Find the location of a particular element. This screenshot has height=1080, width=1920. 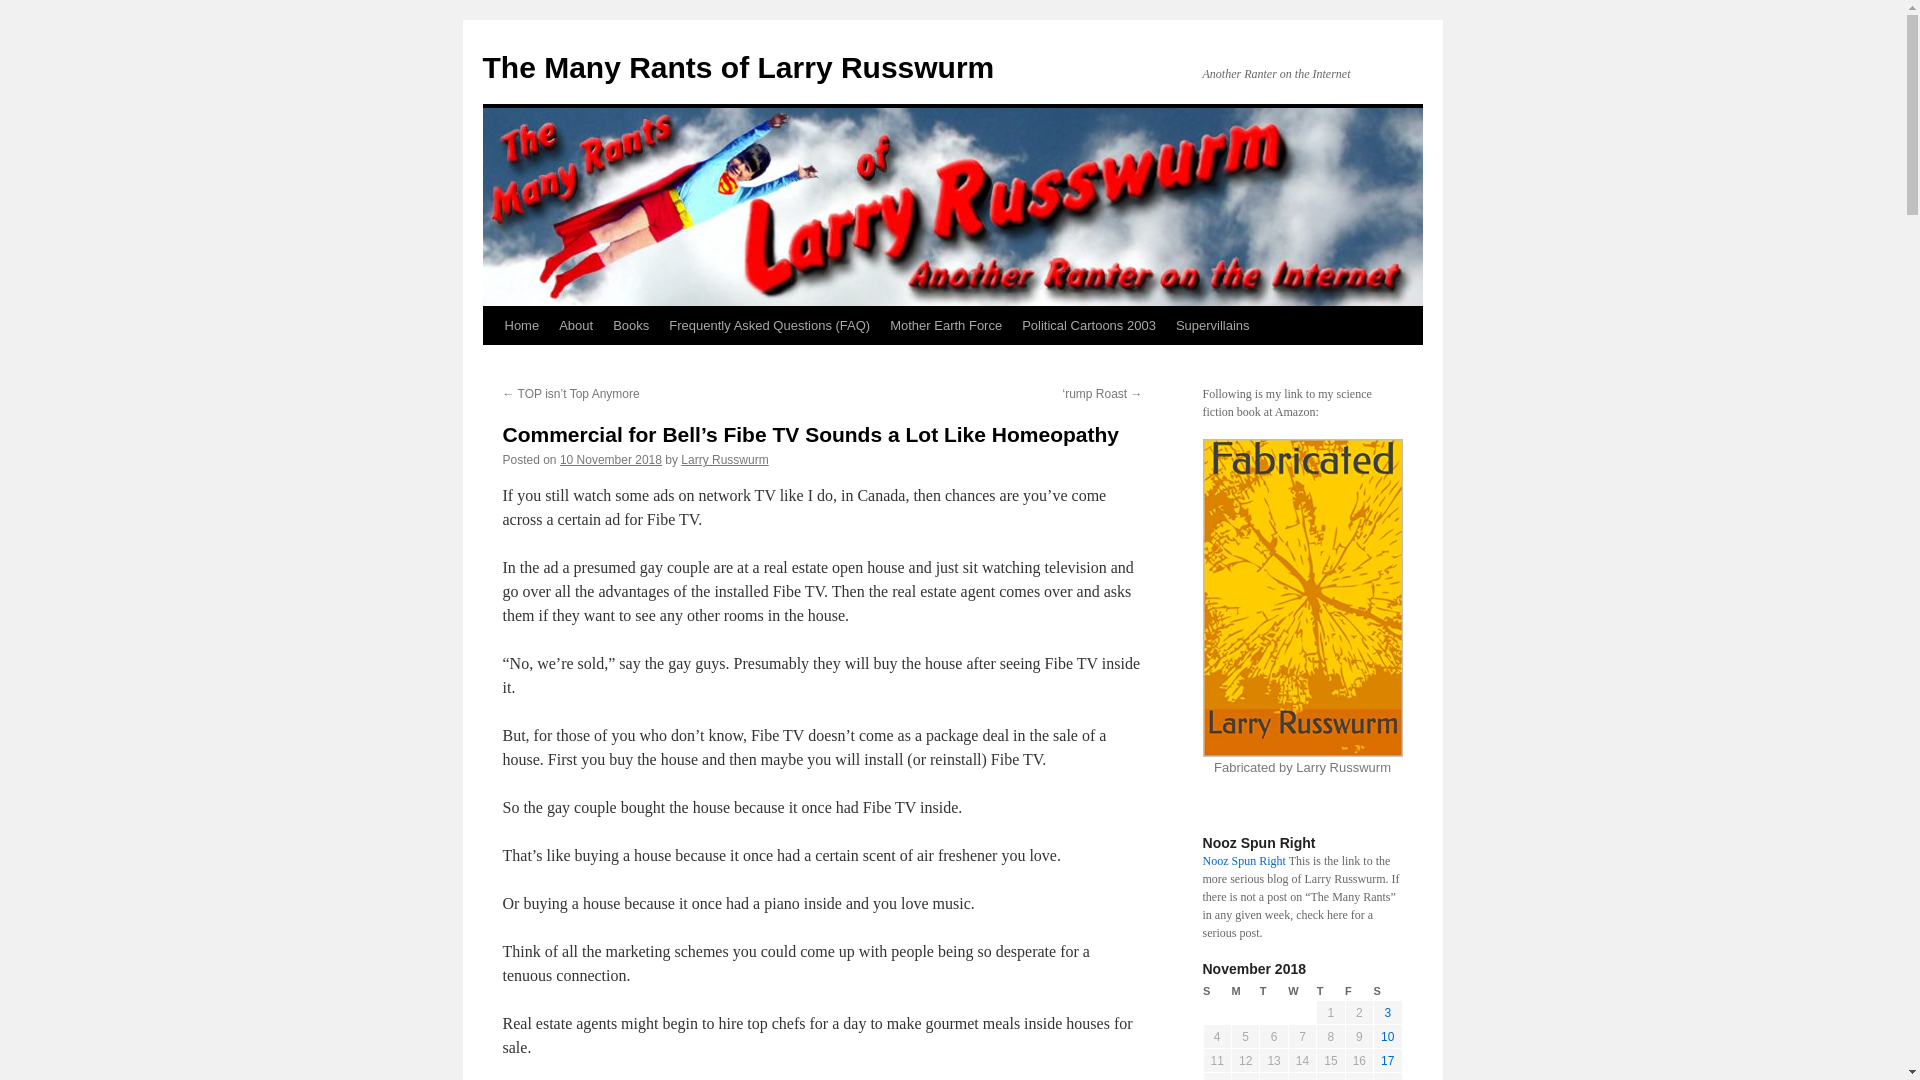

Sunday is located at coordinates (1216, 991).